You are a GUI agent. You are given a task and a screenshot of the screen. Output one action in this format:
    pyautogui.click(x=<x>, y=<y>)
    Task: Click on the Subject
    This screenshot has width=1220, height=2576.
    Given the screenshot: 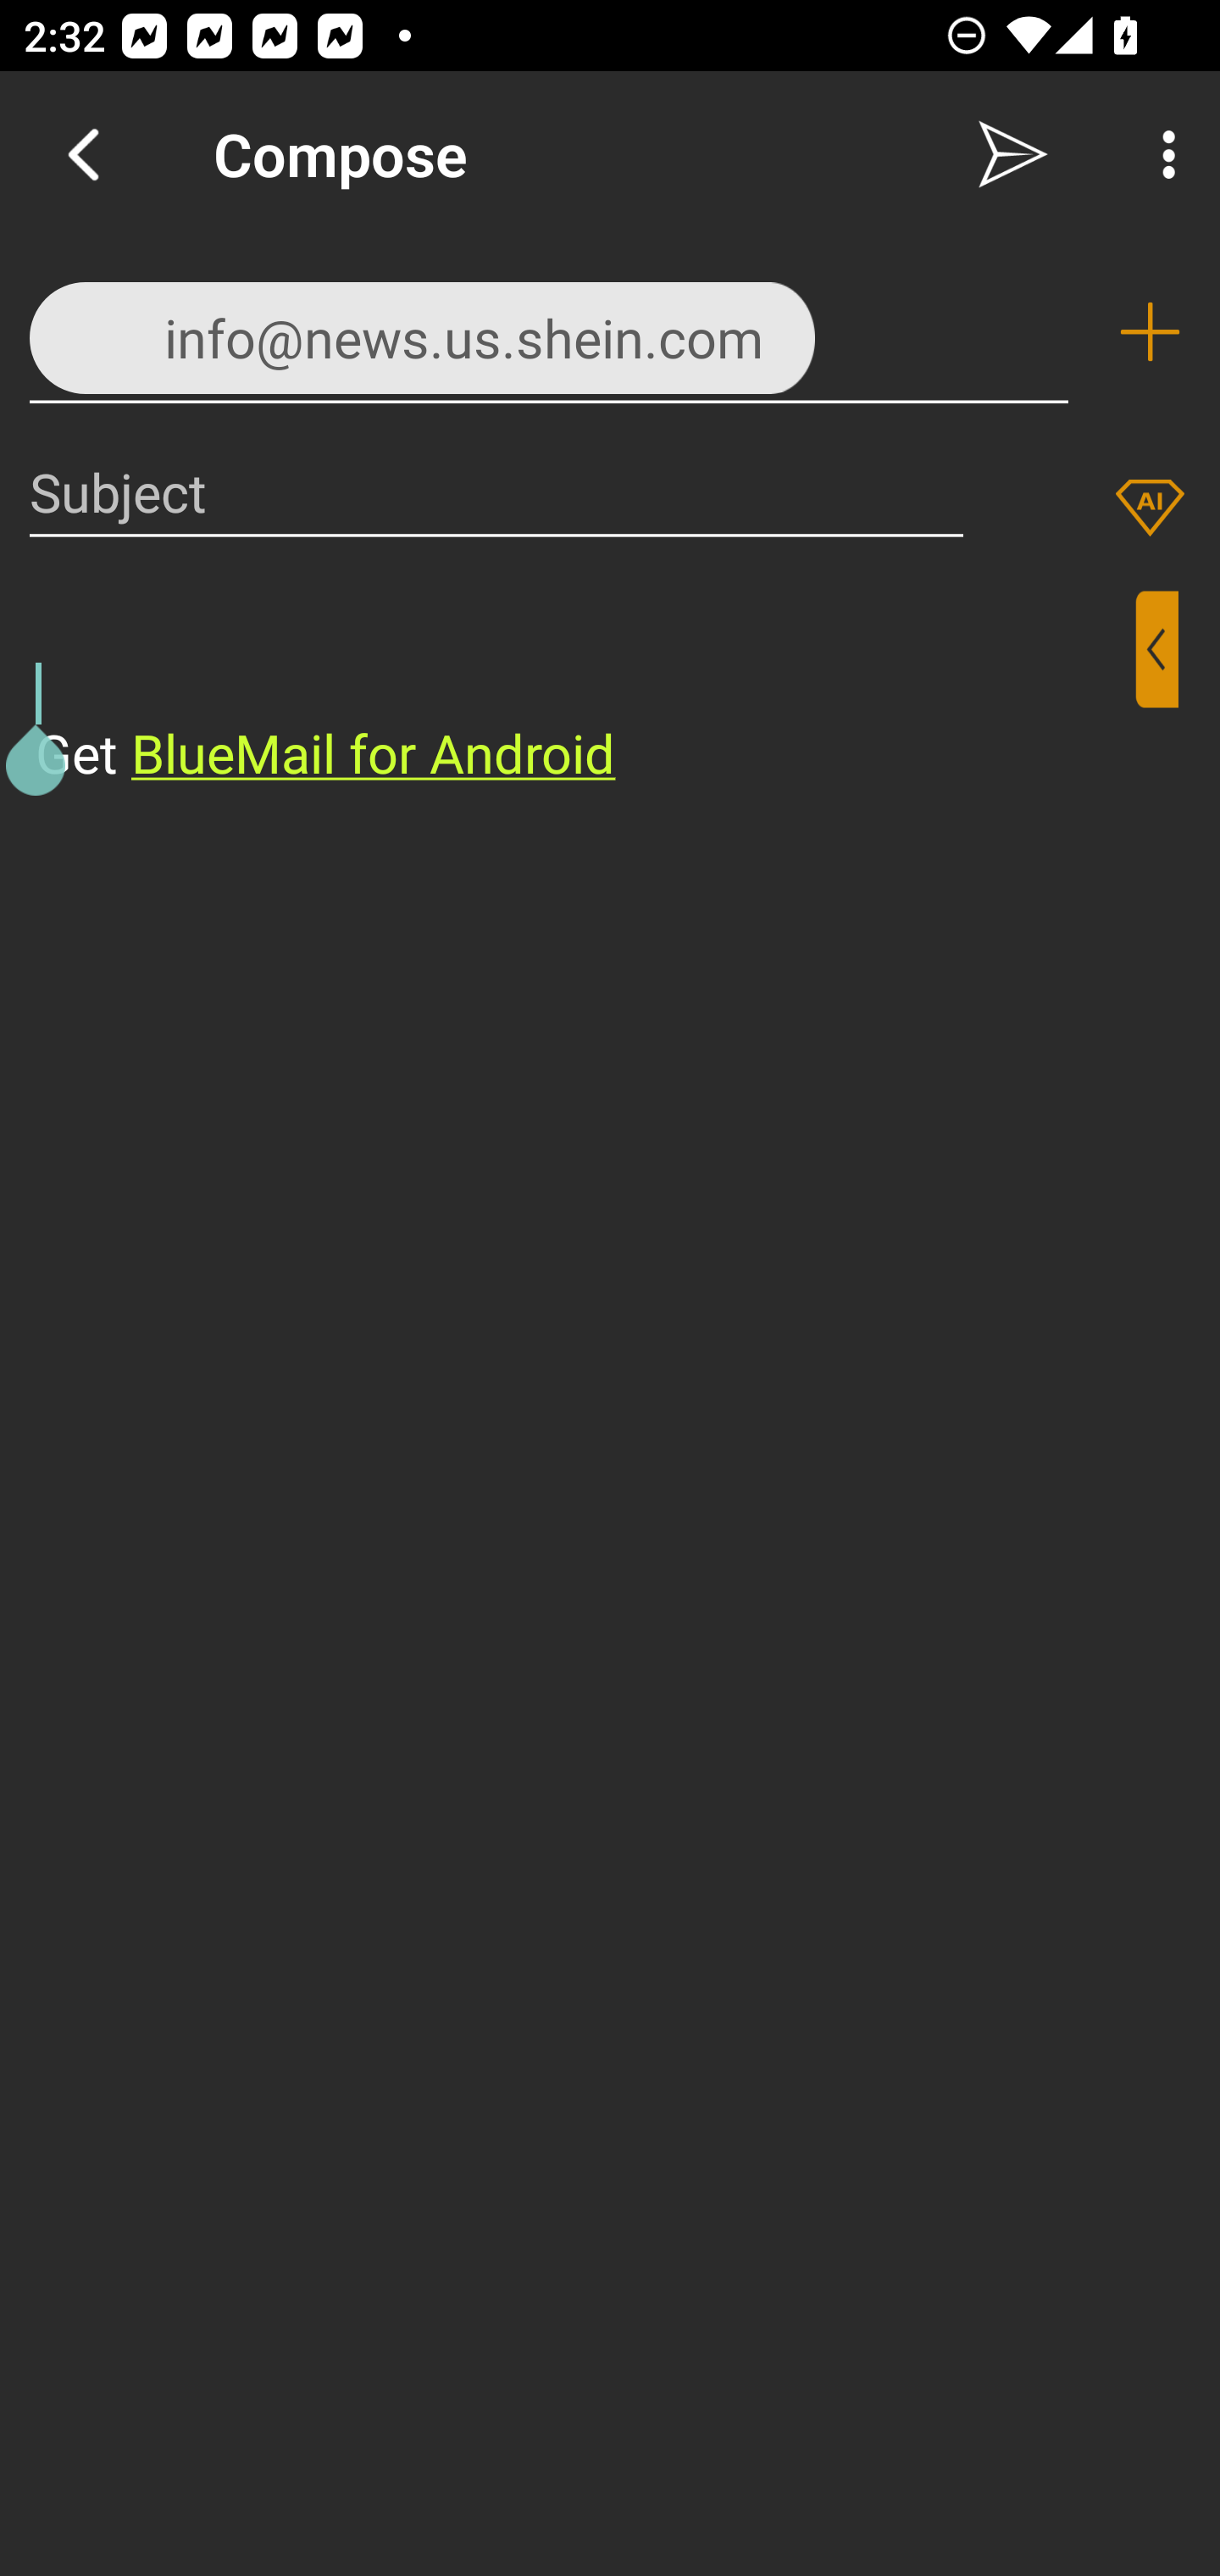 What is the action you would take?
    pyautogui.click(x=496, y=491)
    